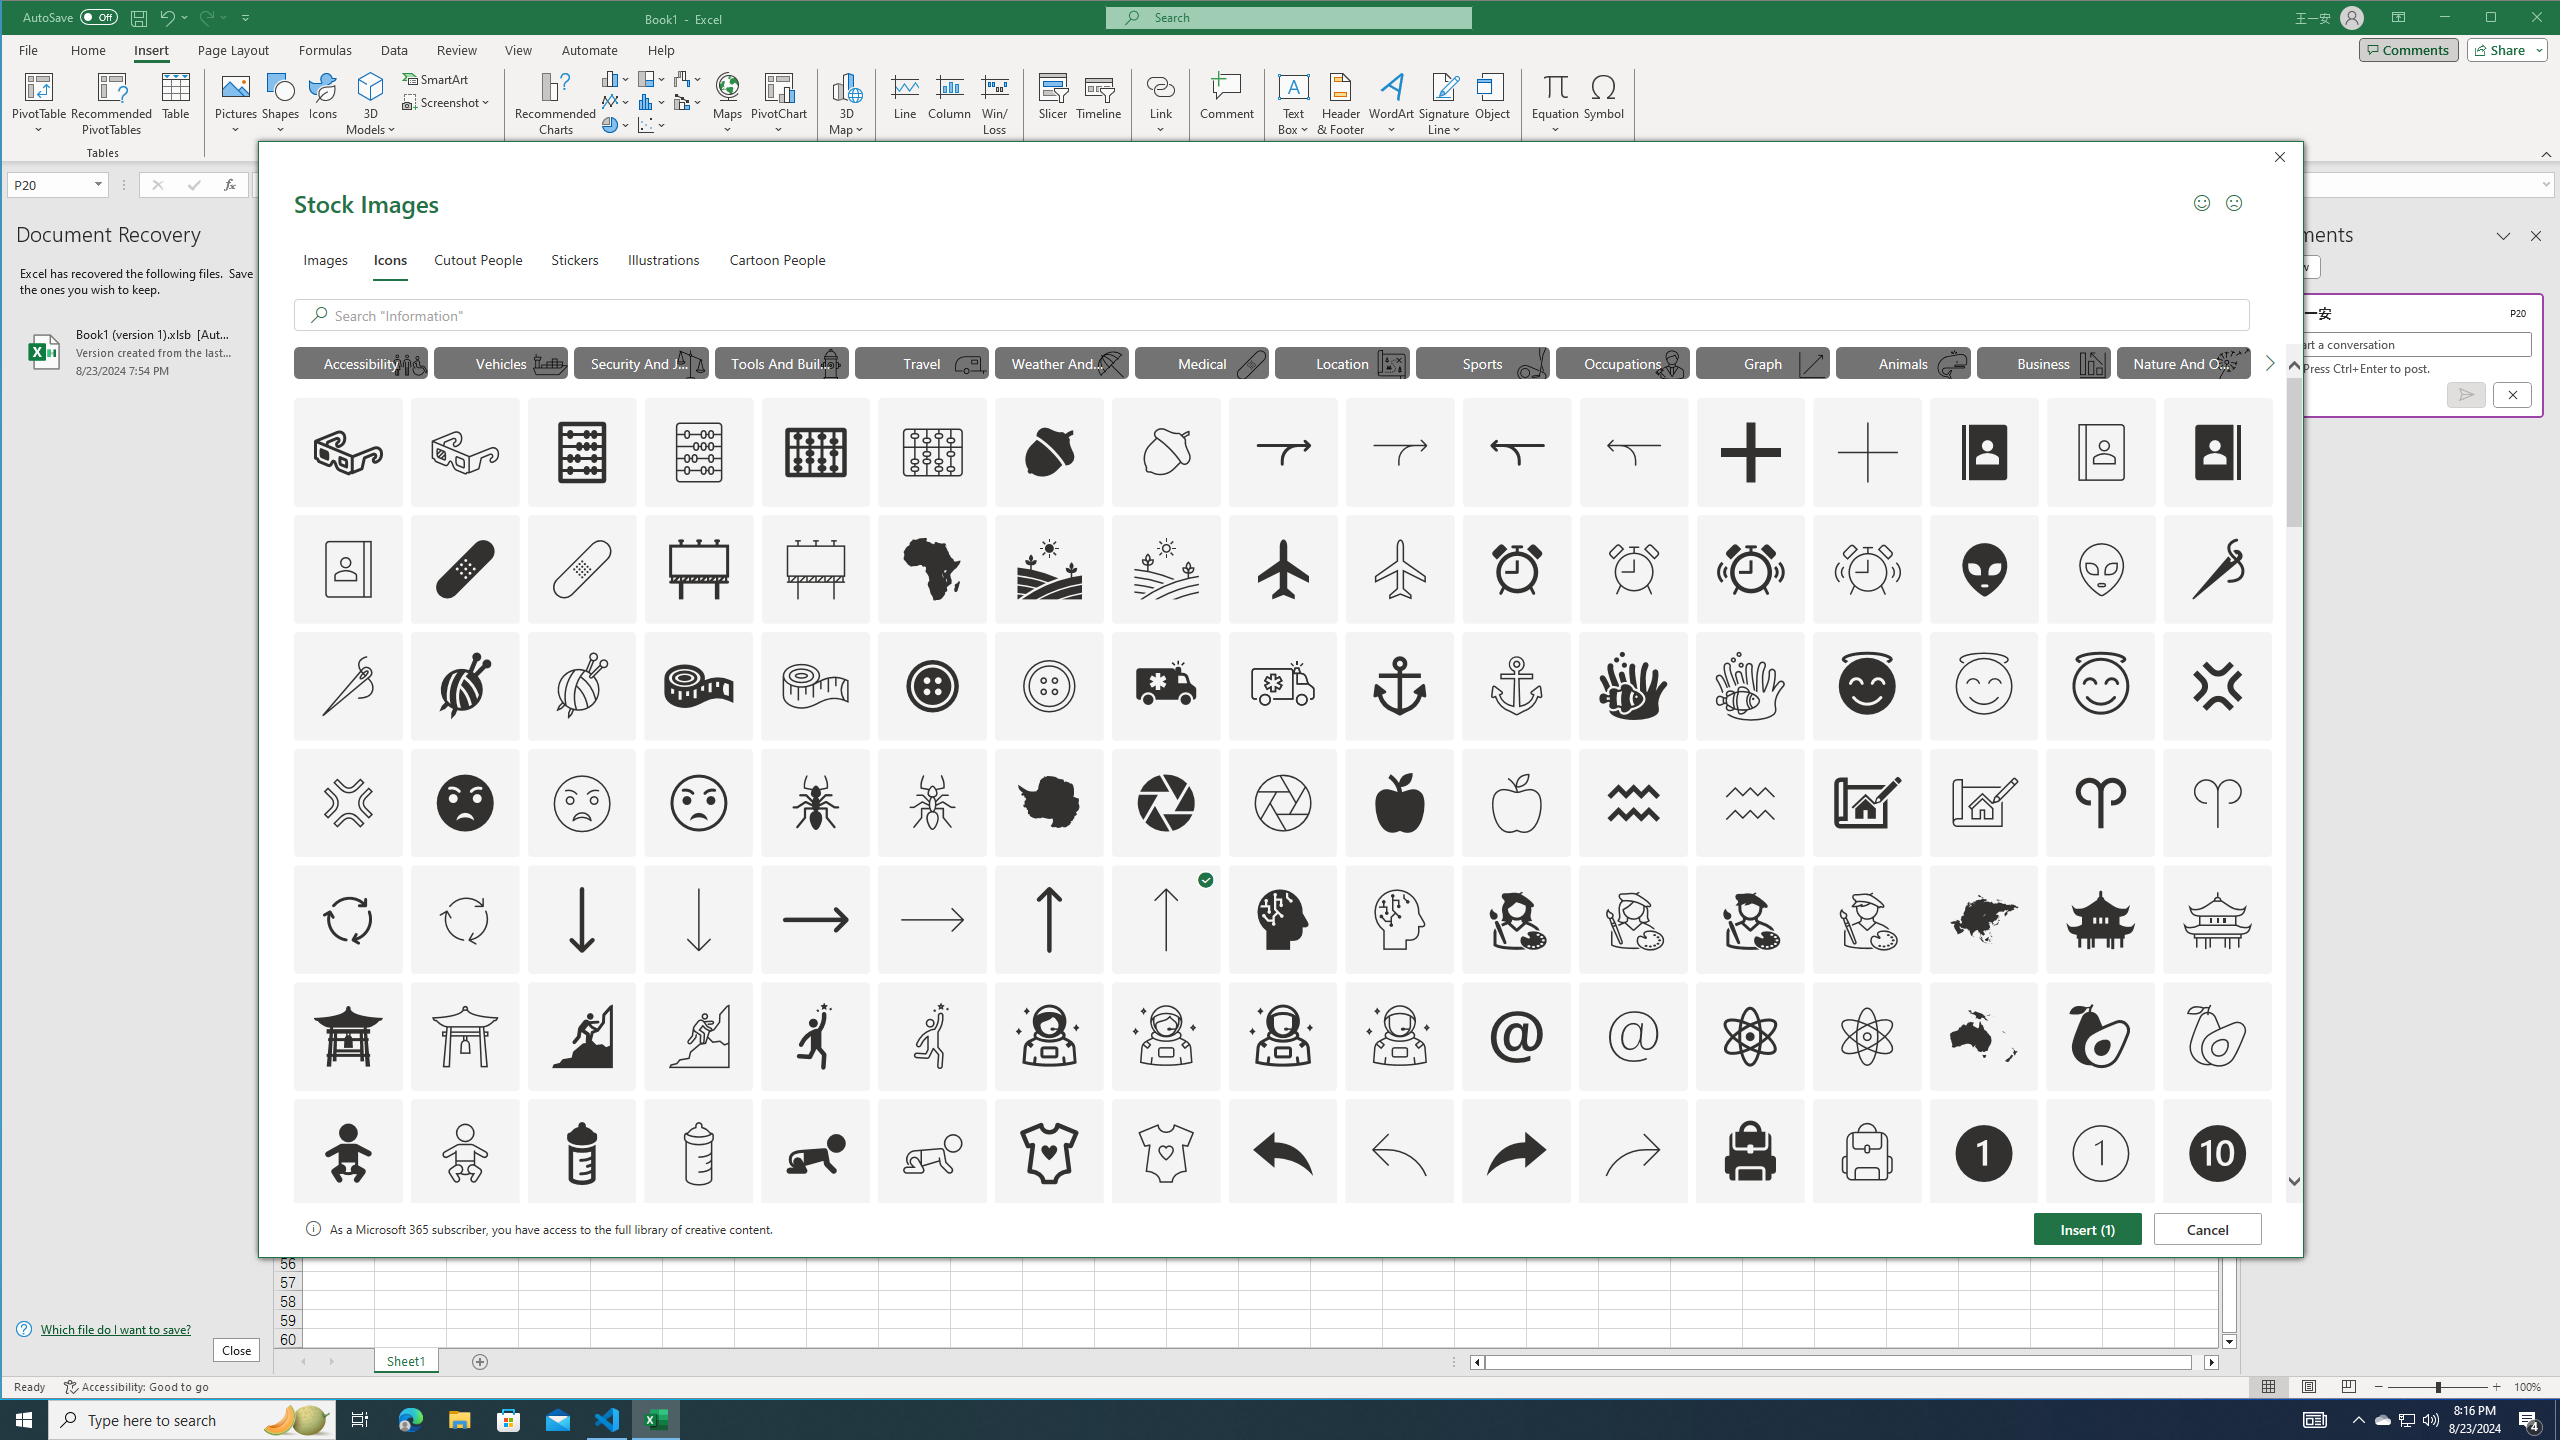 The height and width of the screenshot is (1440, 2560). I want to click on Shapes, so click(282, 104).